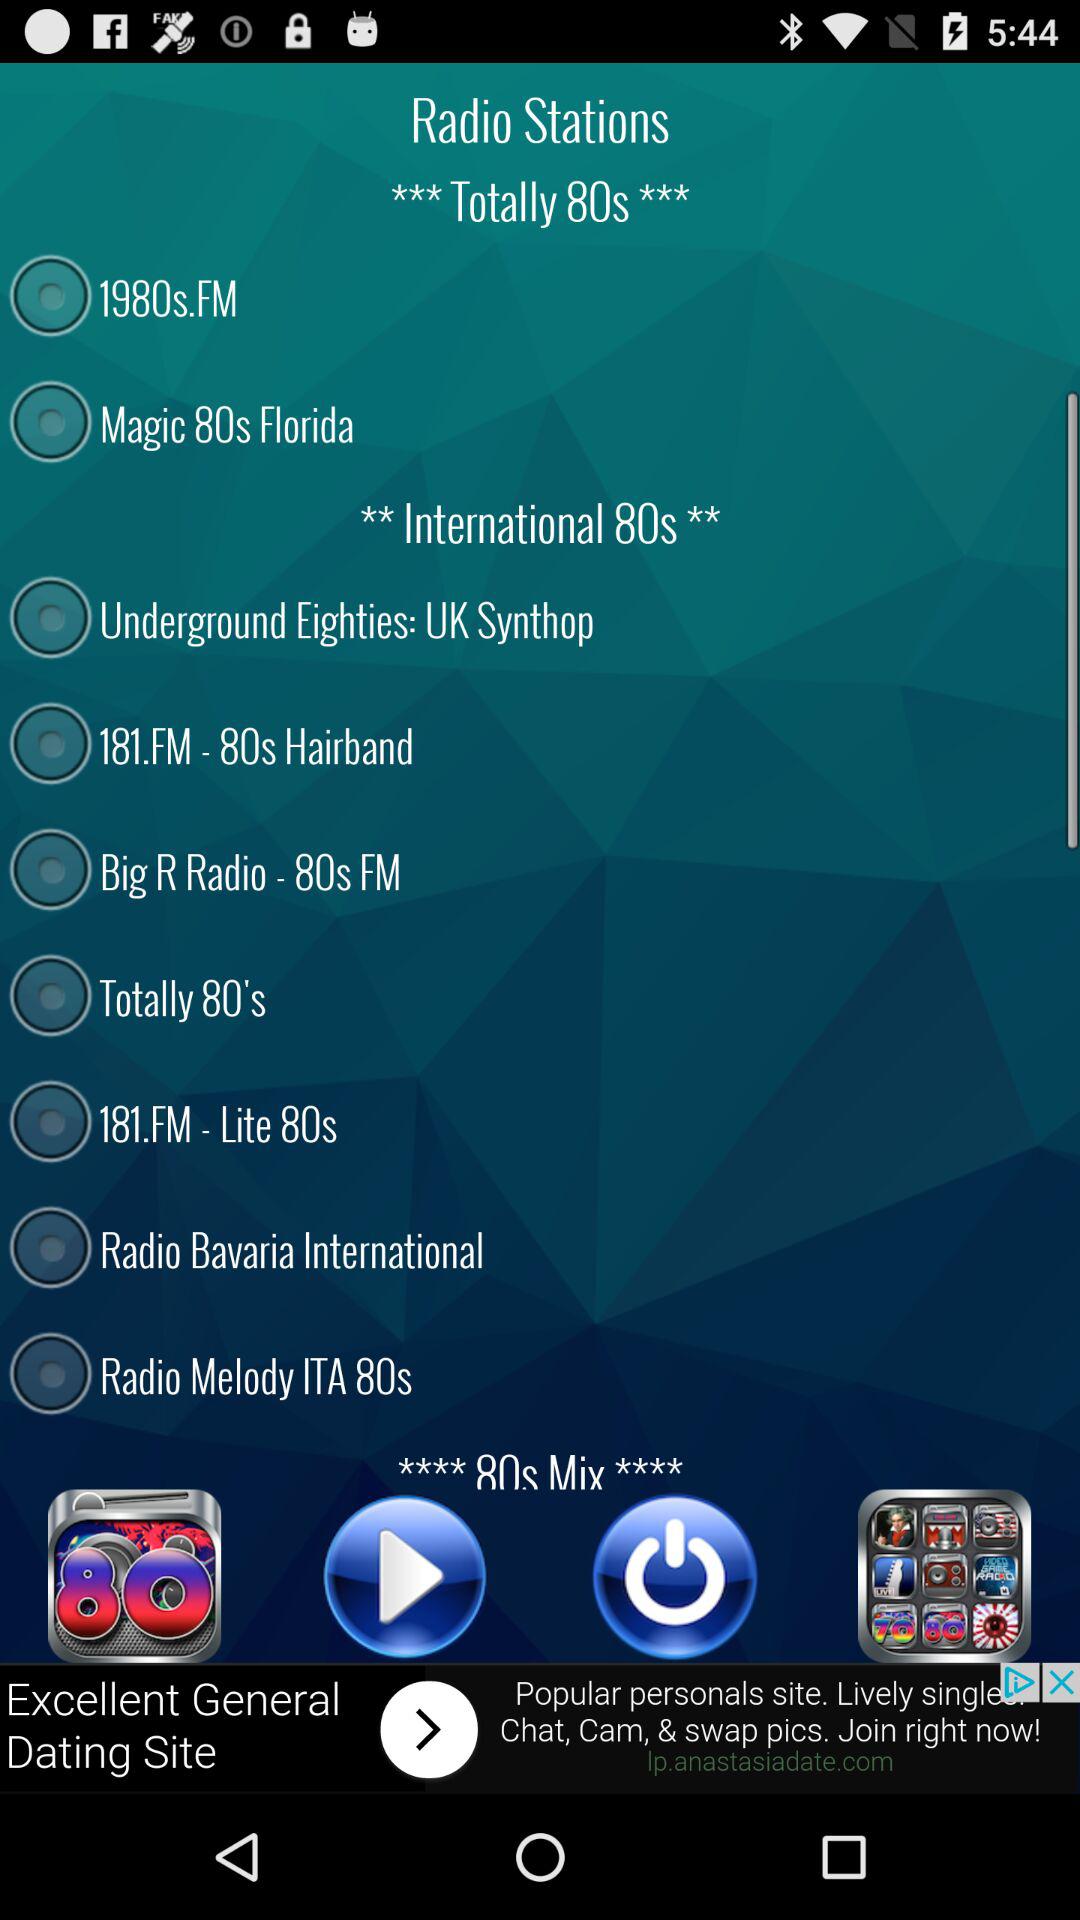  Describe the element at coordinates (540, 1728) in the screenshot. I see `go to advertisement` at that location.